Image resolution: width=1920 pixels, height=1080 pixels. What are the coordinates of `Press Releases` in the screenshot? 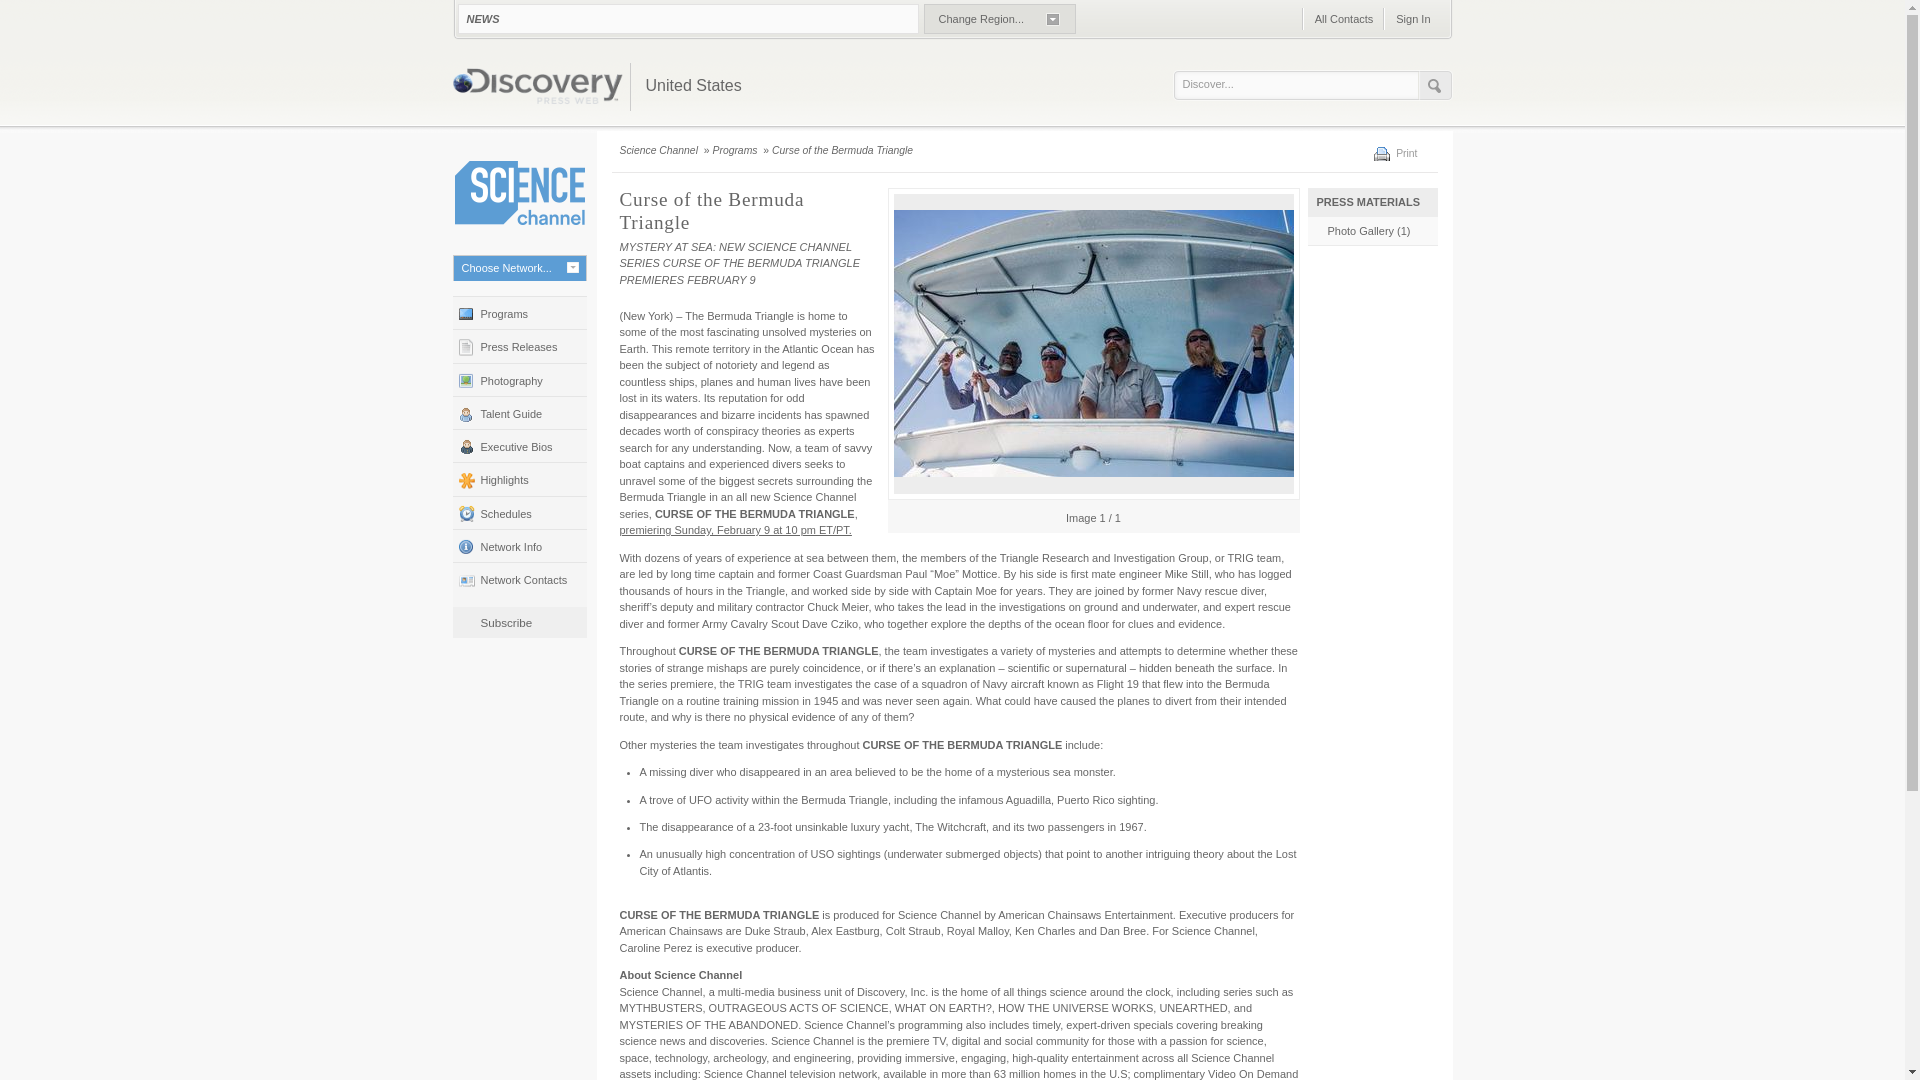 It's located at (518, 345).